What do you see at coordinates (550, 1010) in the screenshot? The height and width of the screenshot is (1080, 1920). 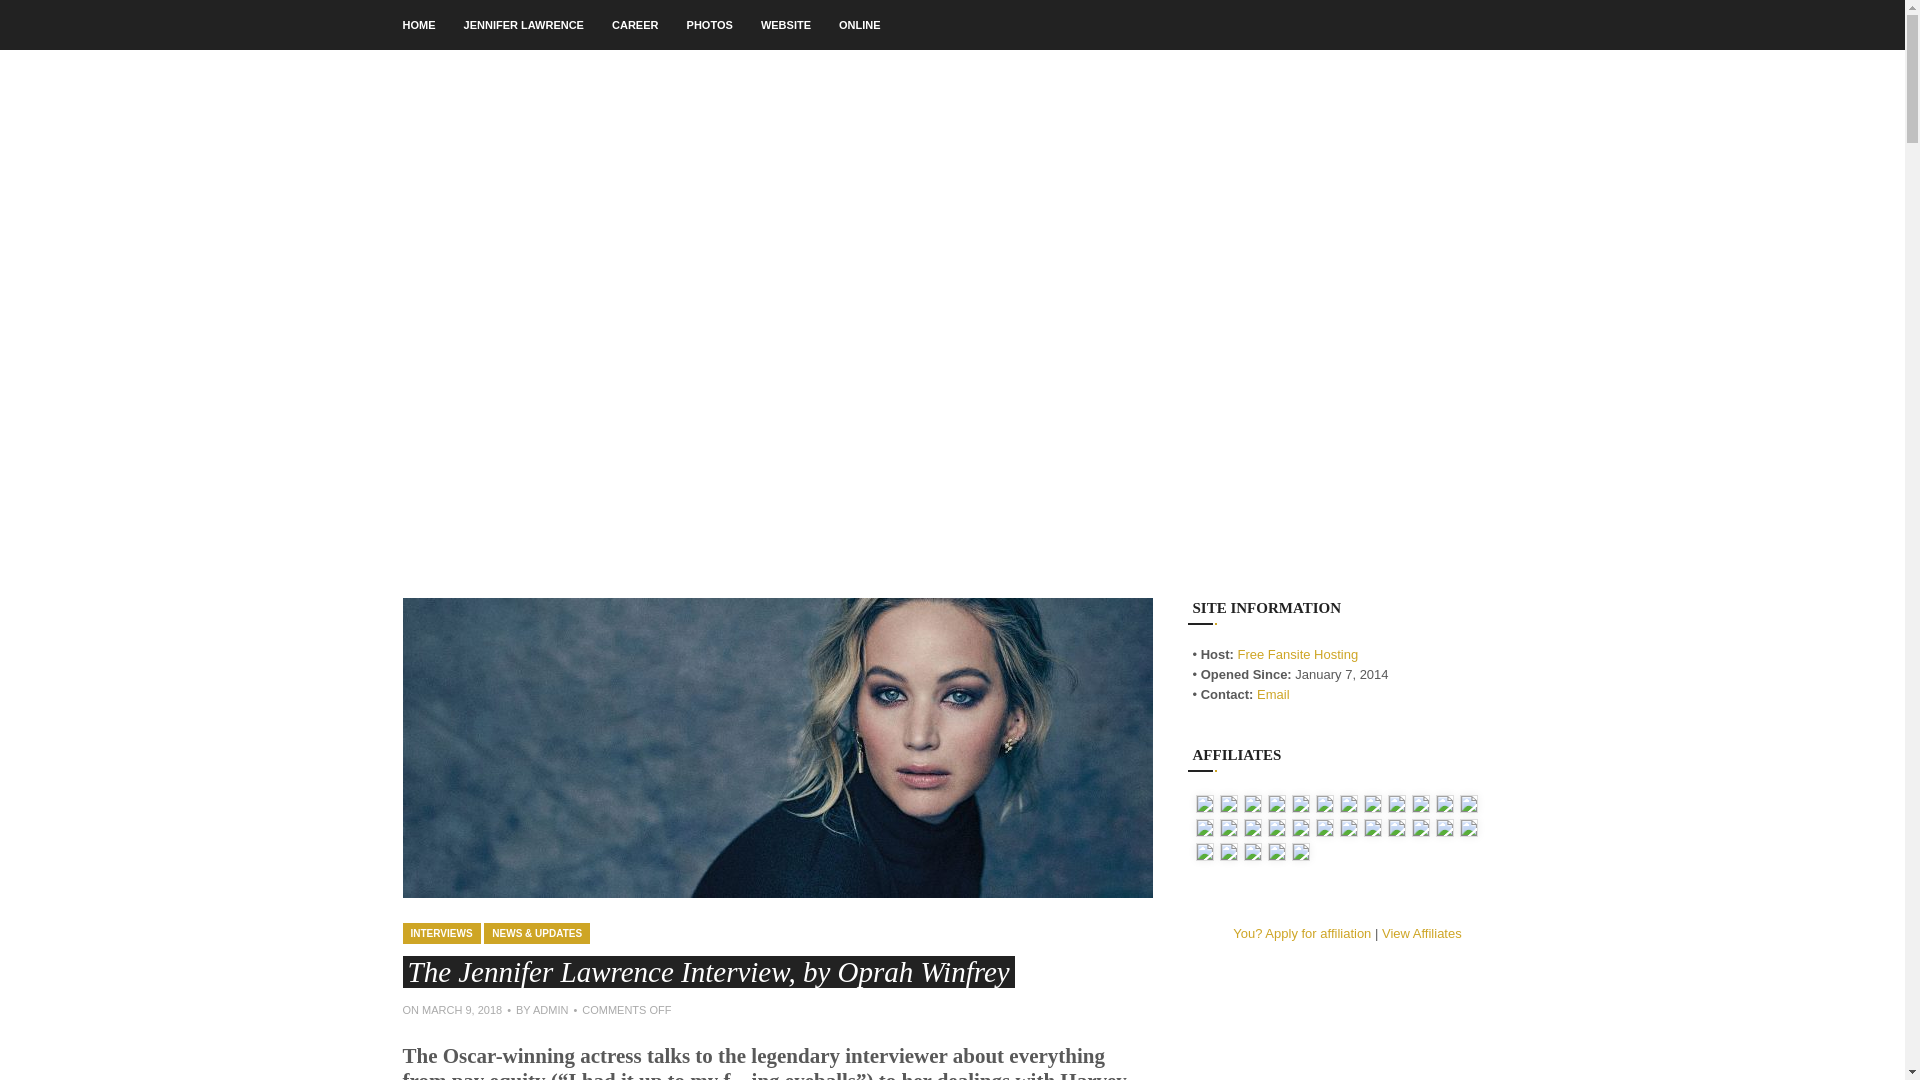 I see `ADMIN` at bounding box center [550, 1010].